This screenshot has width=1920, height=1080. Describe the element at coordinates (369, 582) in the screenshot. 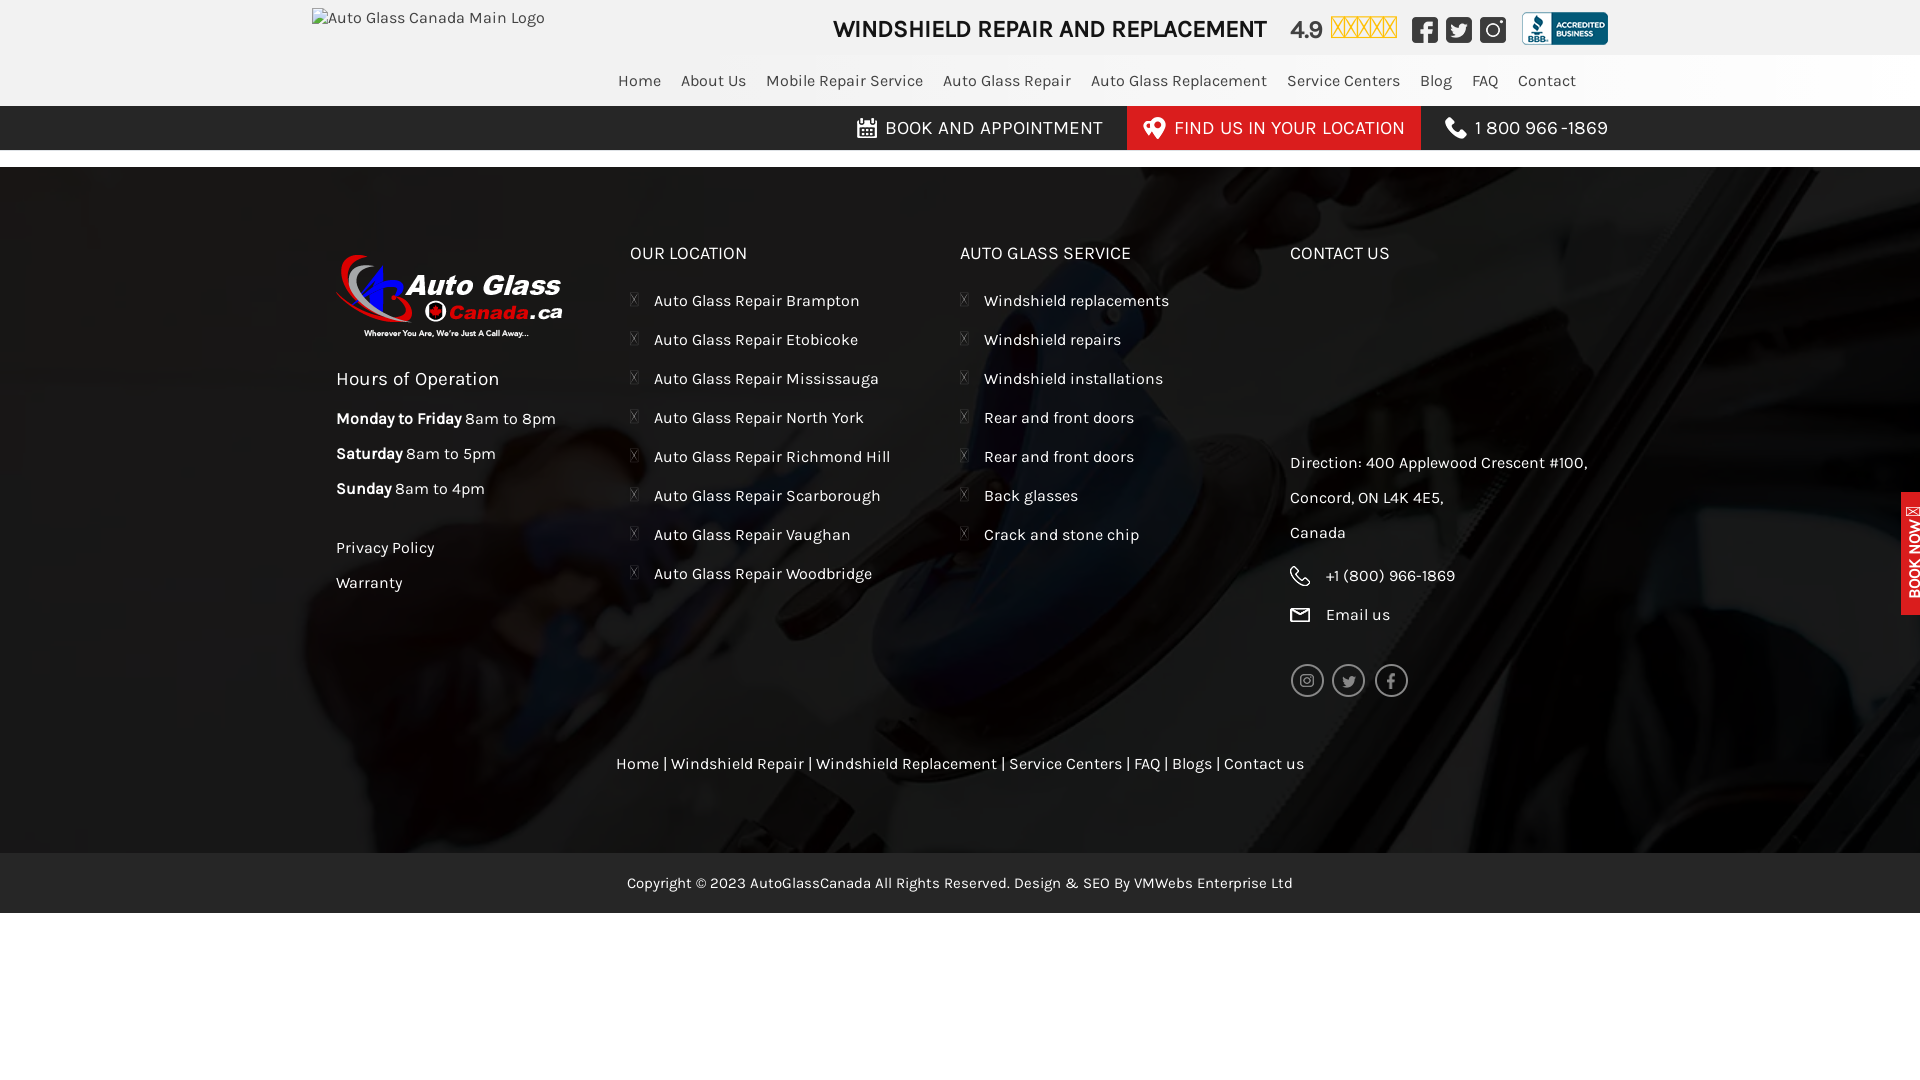

I see `Warranty` at that location.